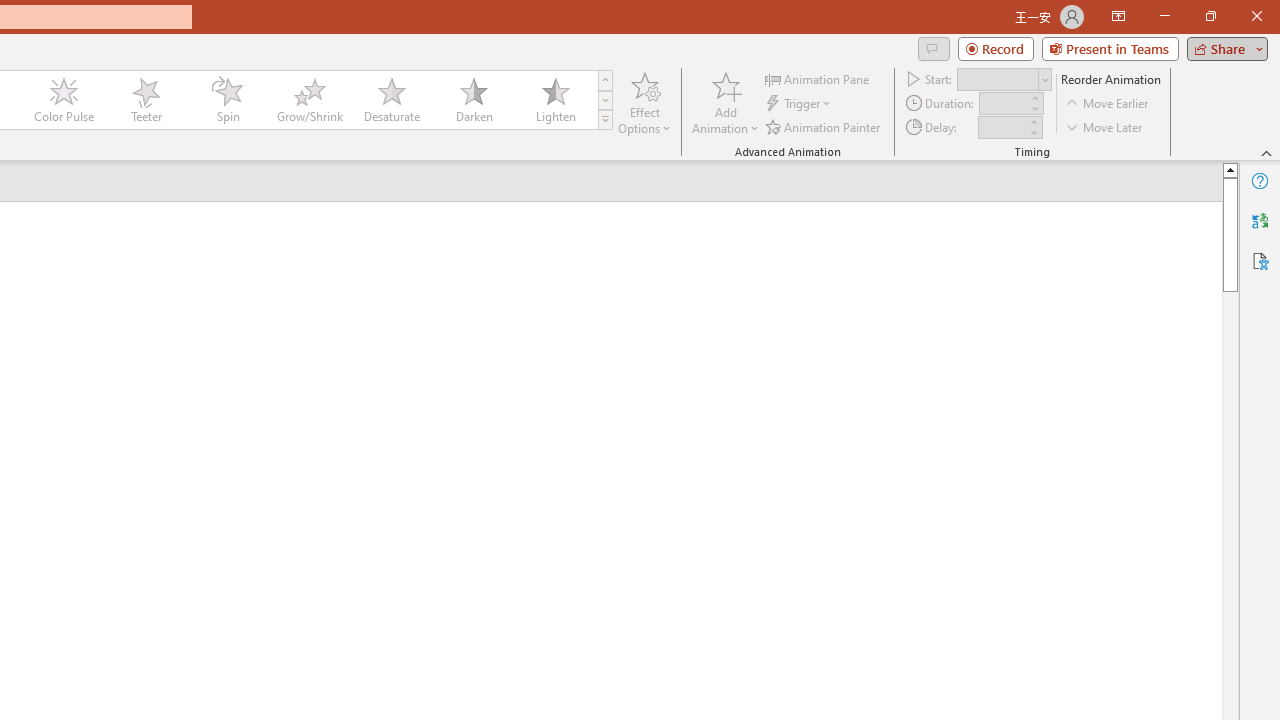 This screenshot has width=1280, height=720. I want to click on Darken, so click(473, 100).